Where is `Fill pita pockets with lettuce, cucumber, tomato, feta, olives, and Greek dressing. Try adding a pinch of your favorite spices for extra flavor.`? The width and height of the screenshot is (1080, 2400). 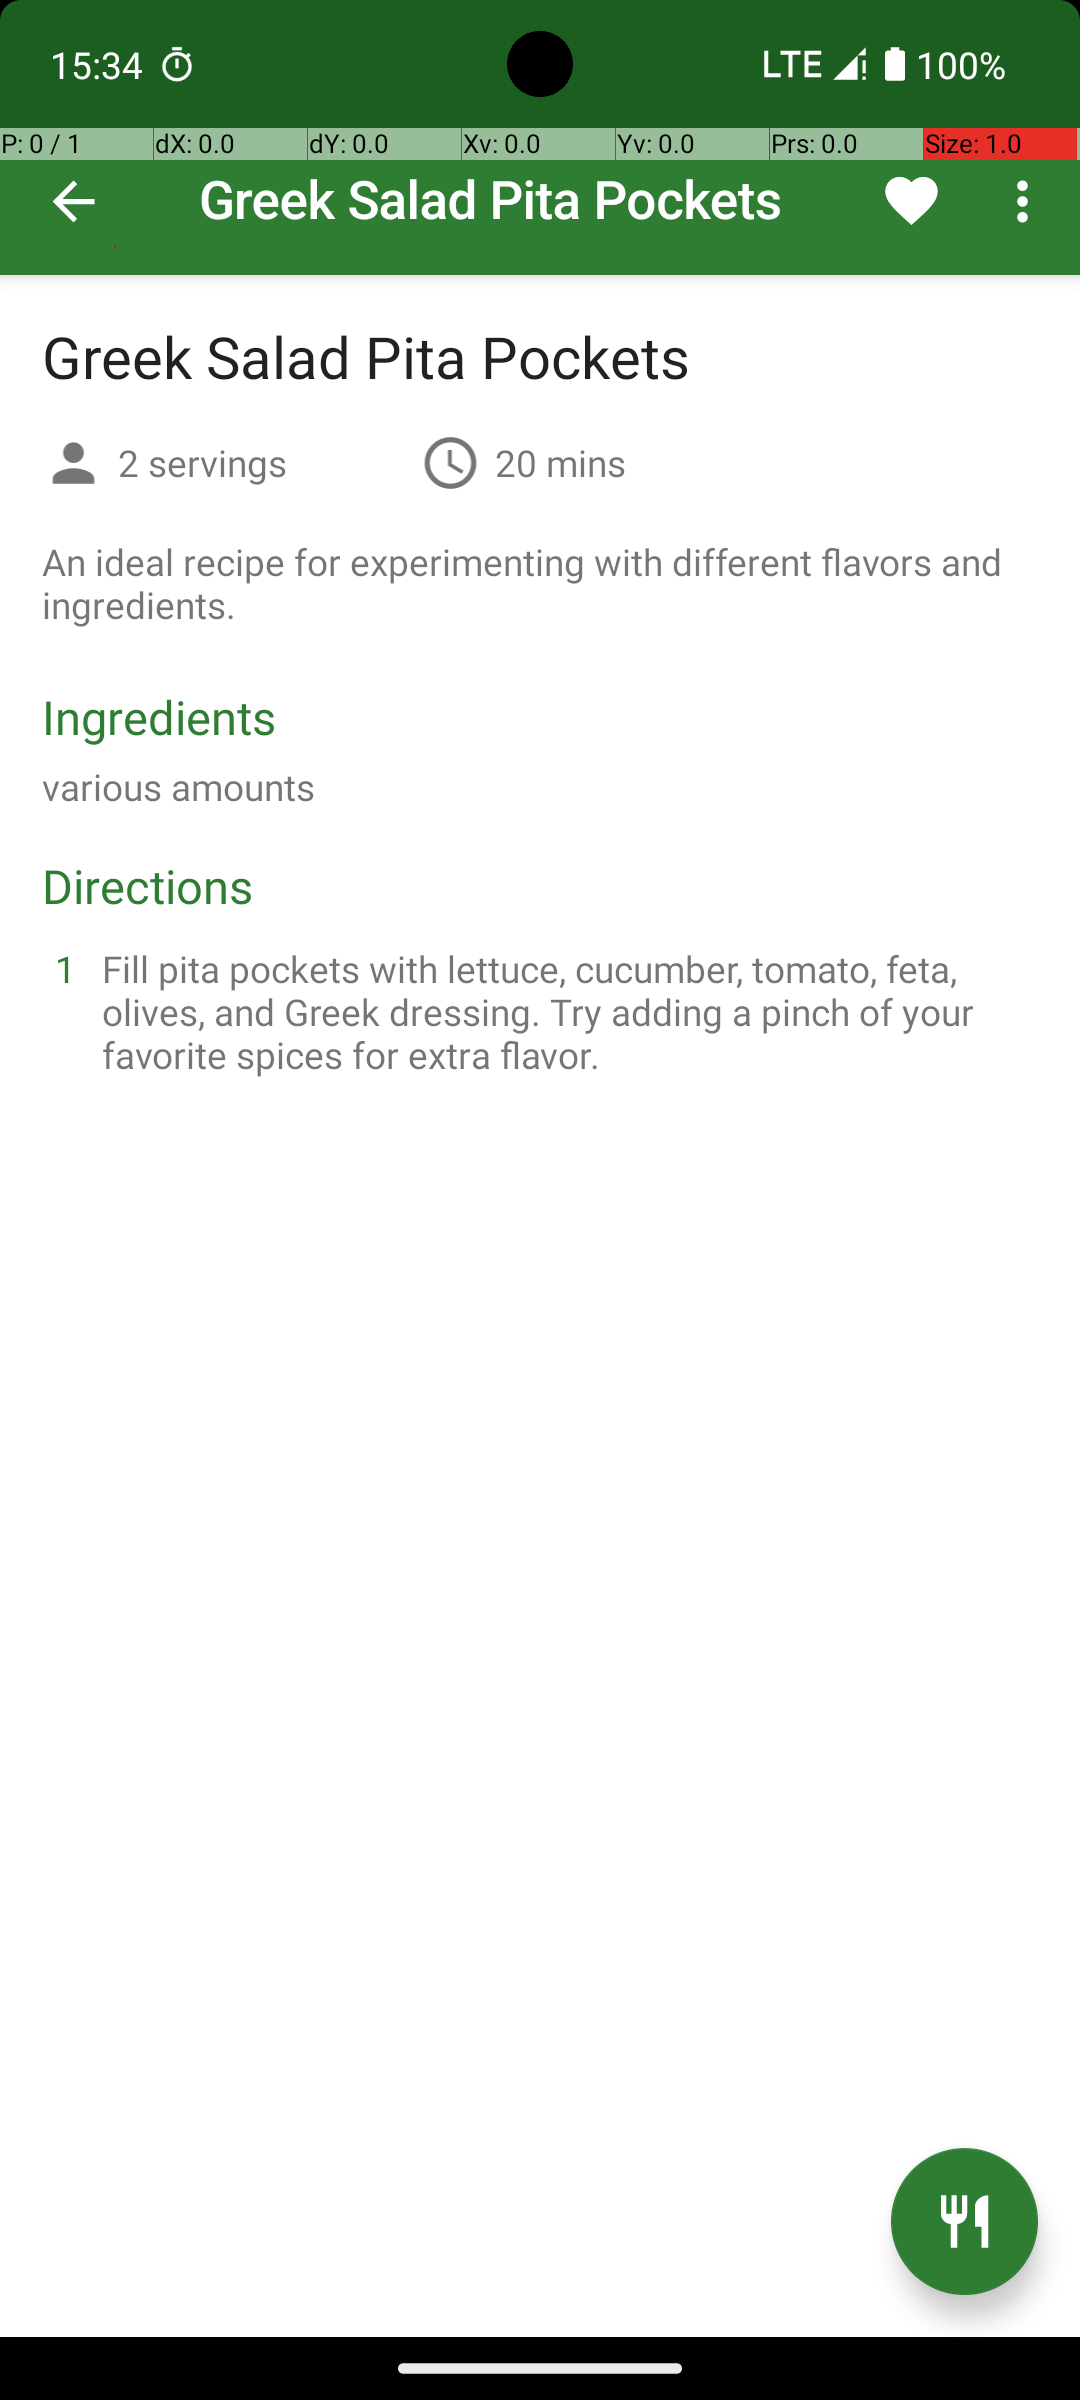 Fill pita pockets with lettuce, cucumber, tomato, feta, olives, and Greek dressing. Try adding a pinch of your favorite spices for extra flavor. is located at coordinates (564, 1012).